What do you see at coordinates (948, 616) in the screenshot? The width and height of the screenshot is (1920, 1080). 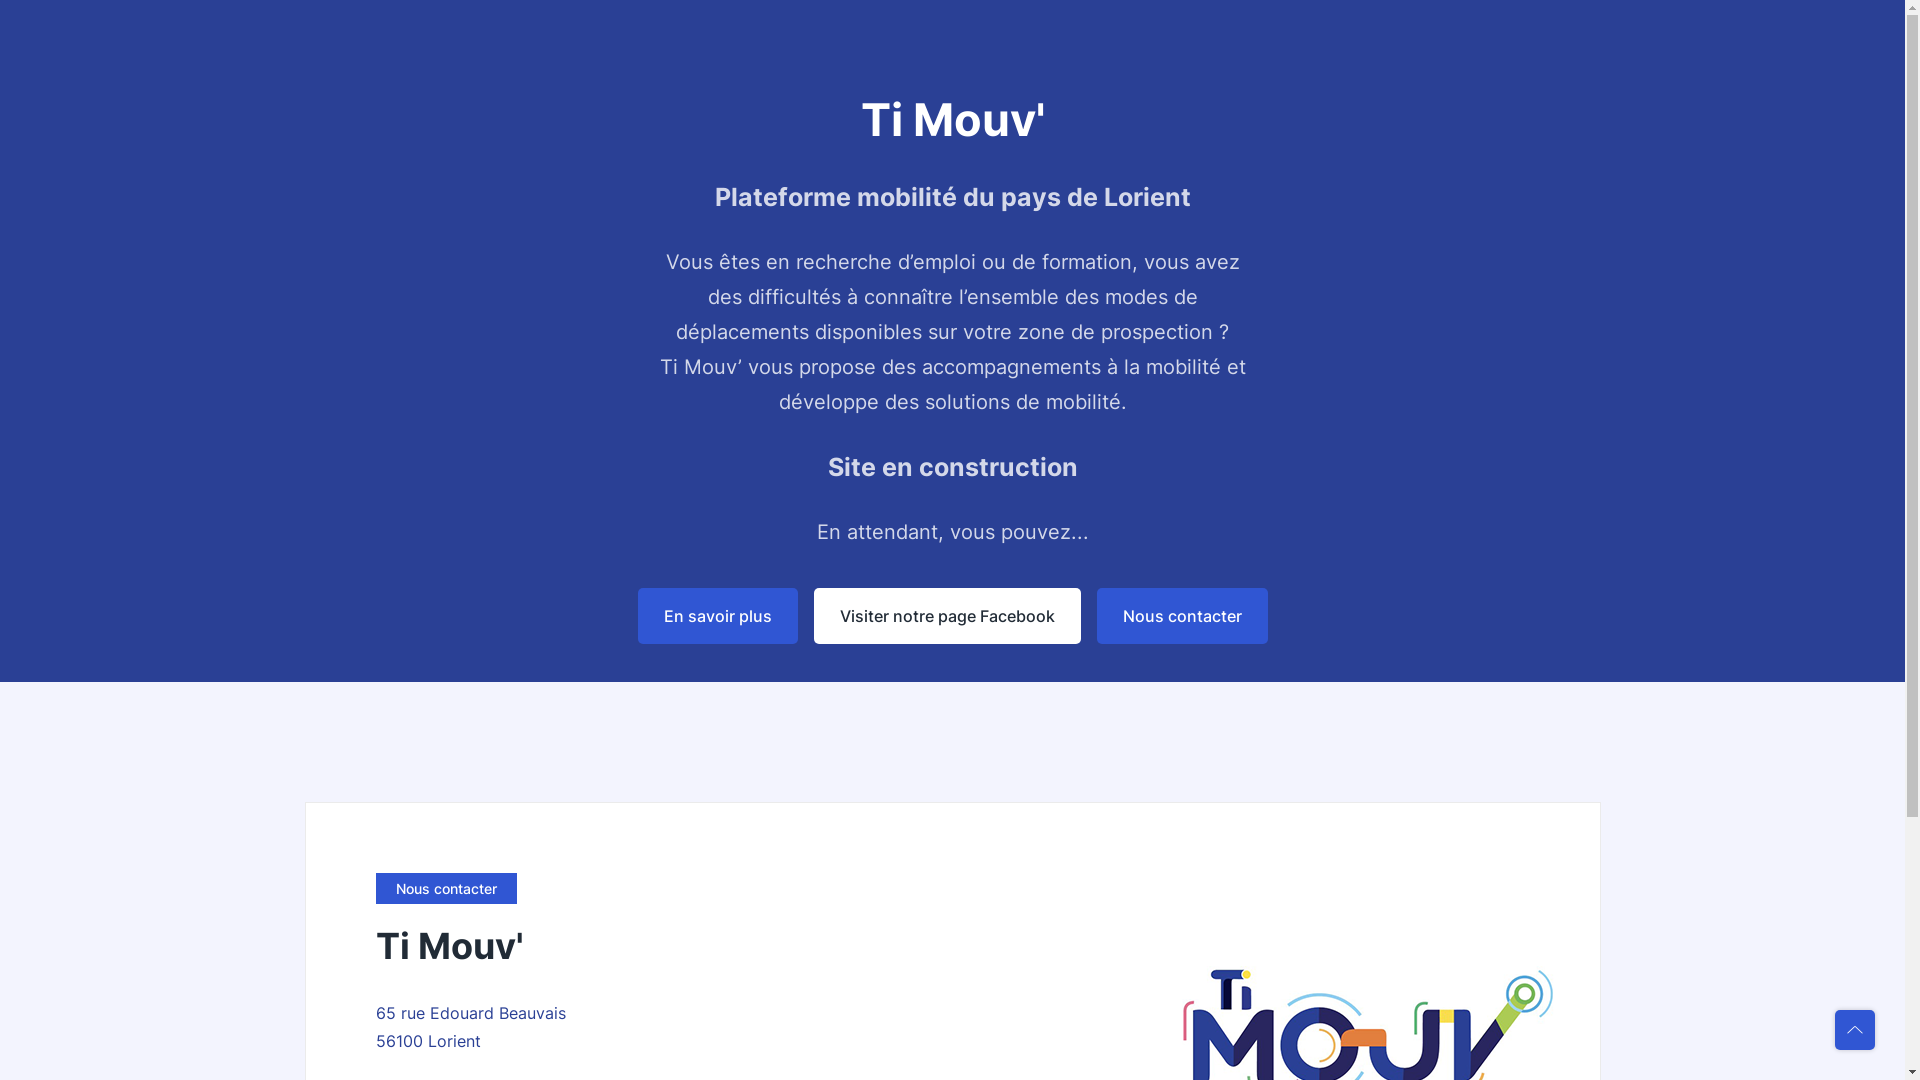 I see `Visiter notre page Facebook` at bounding box center [948, 616].